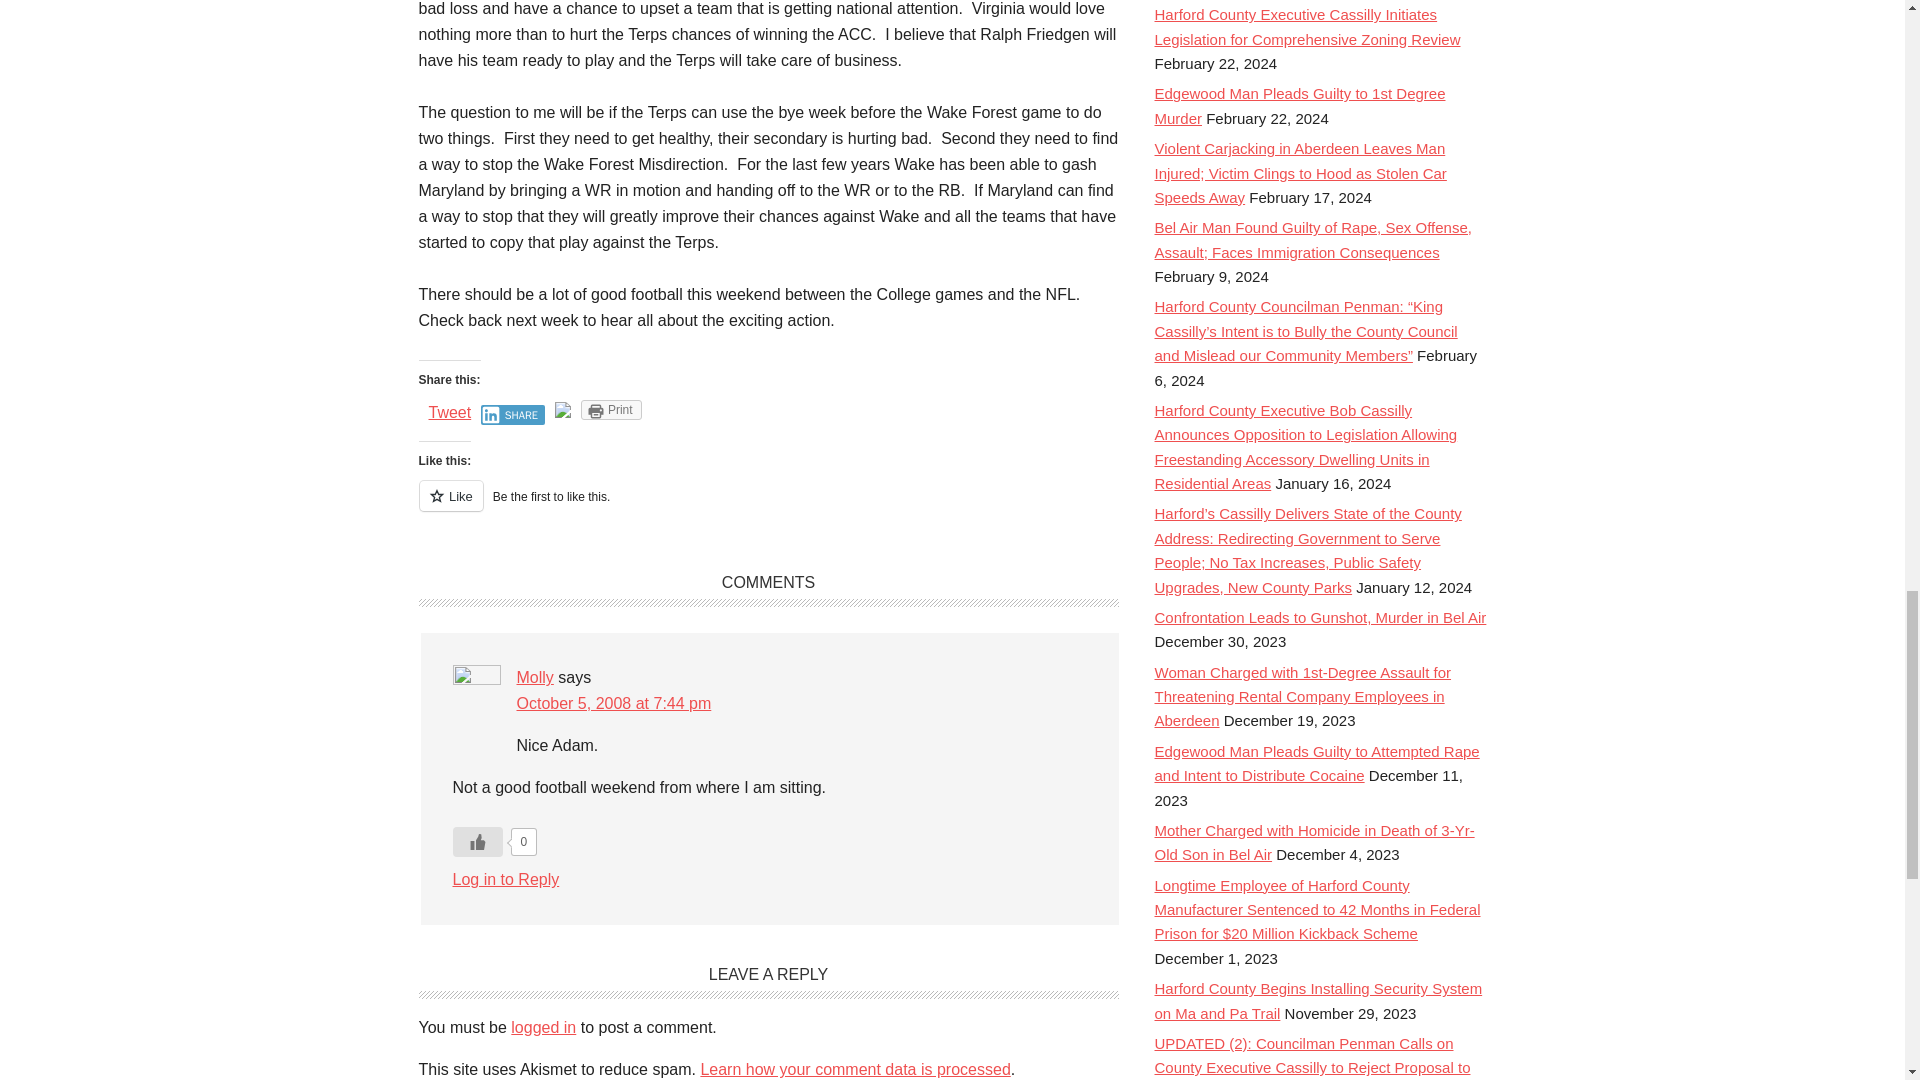 This screenshot has height=1080, width=1920. Describe the element at coordinates (504, 878) in the screenshot. I see `Log in to Reply` at that location.